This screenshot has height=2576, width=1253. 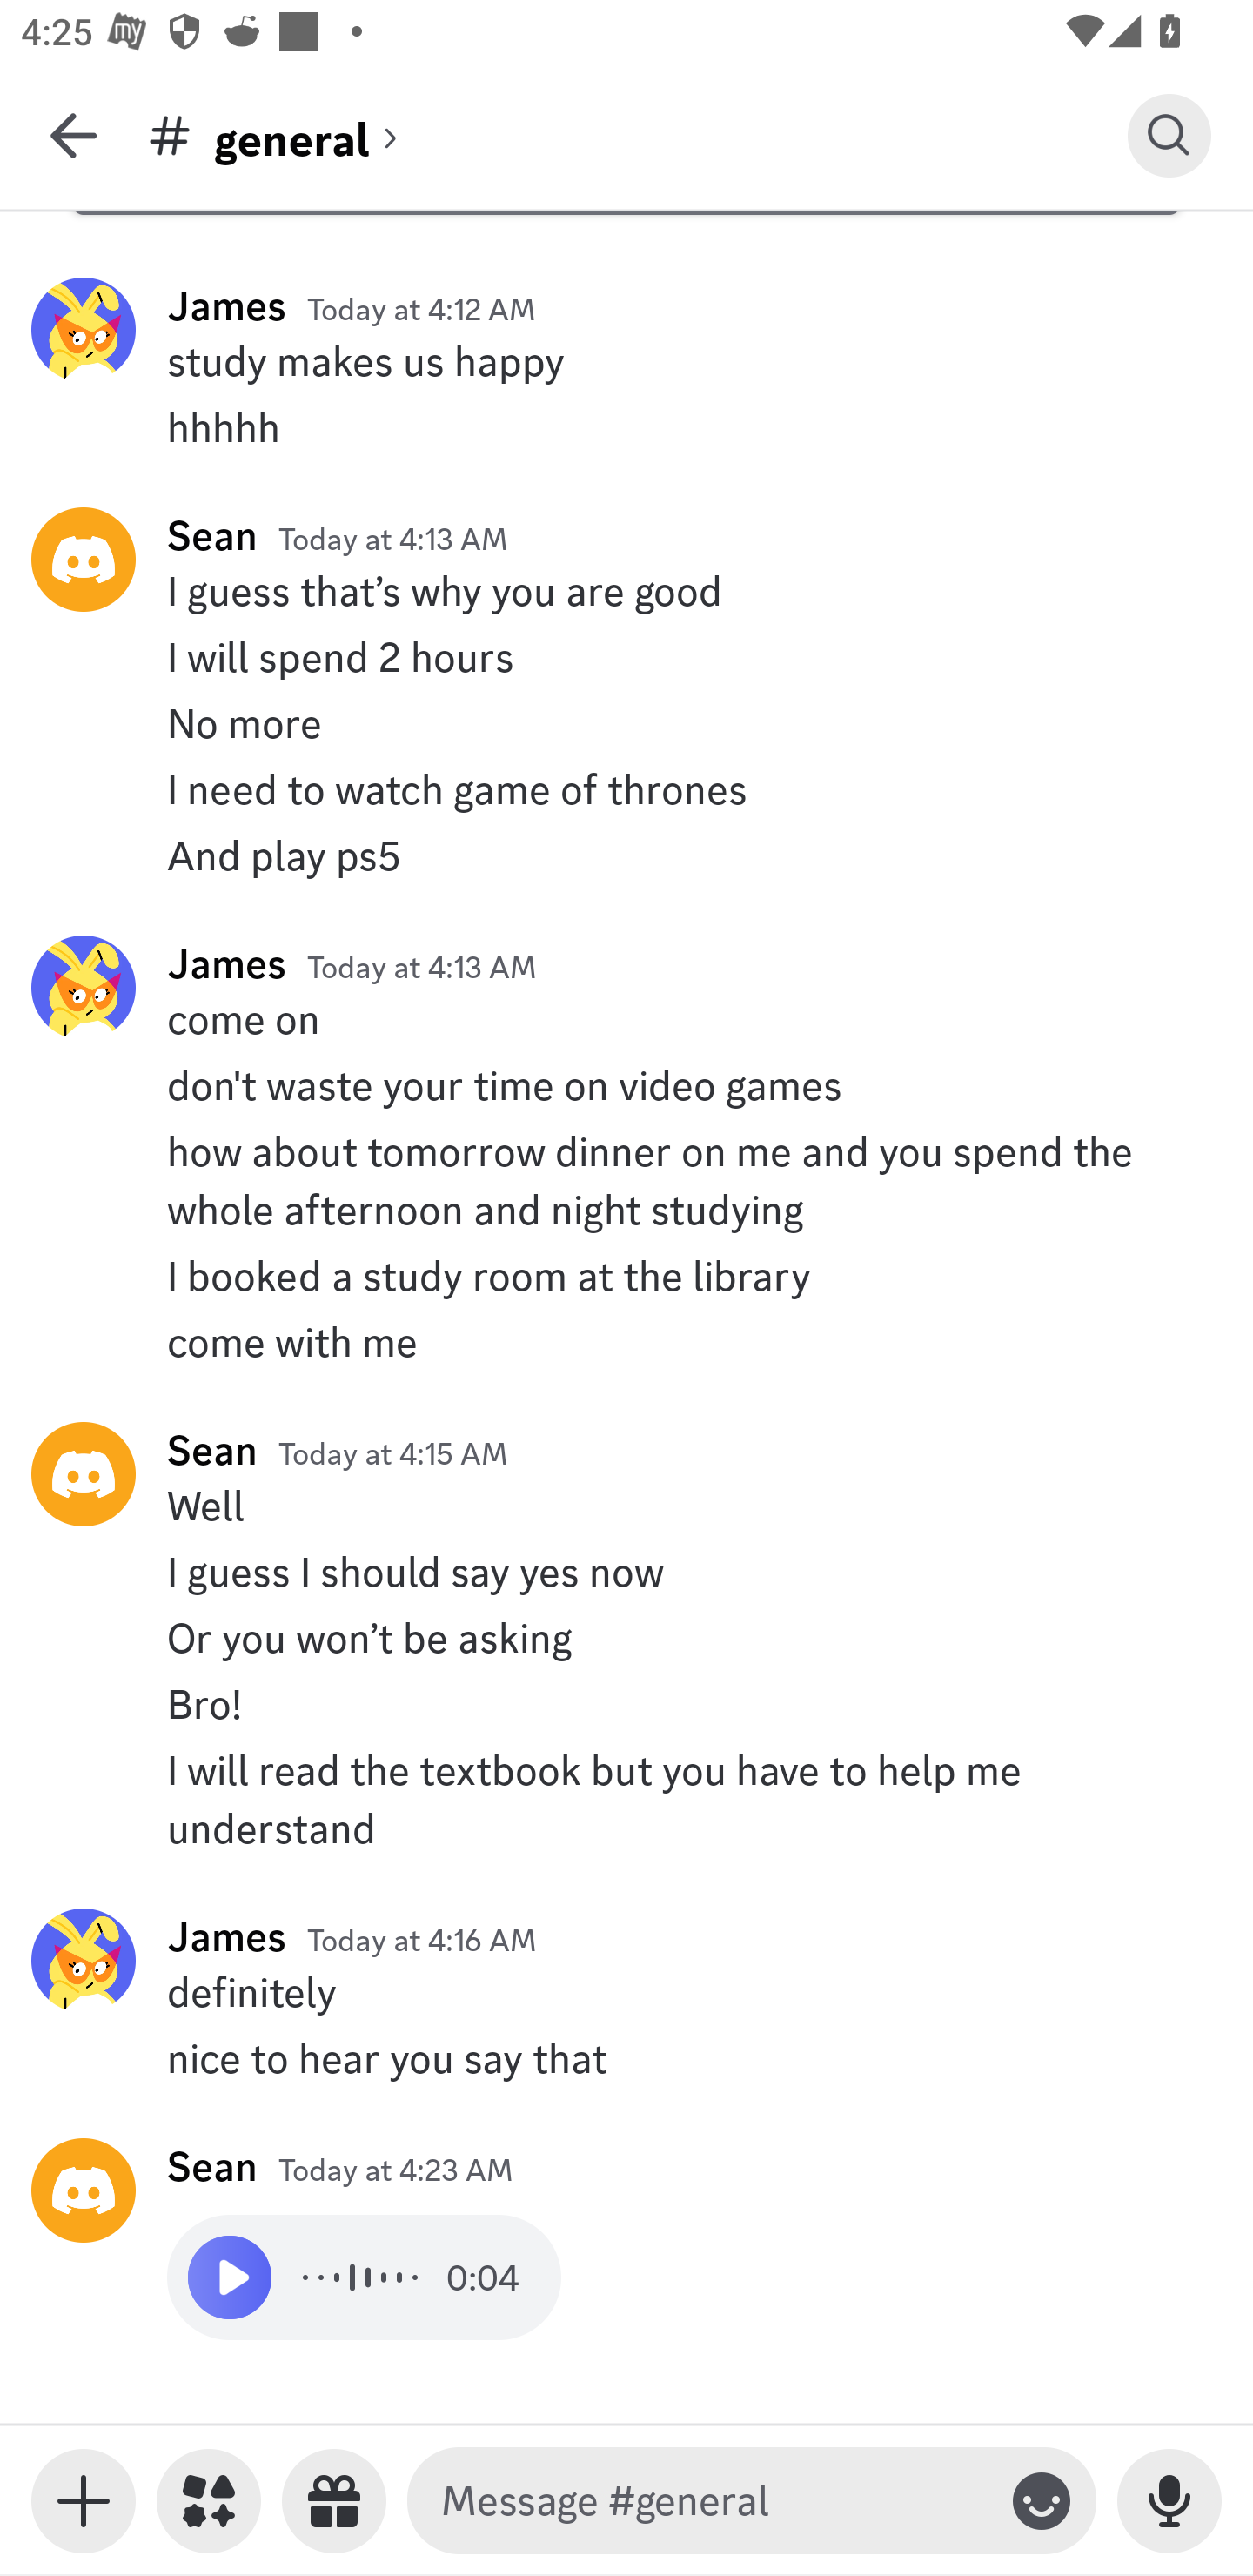 I want to click on James, so click(x=226, y=305).